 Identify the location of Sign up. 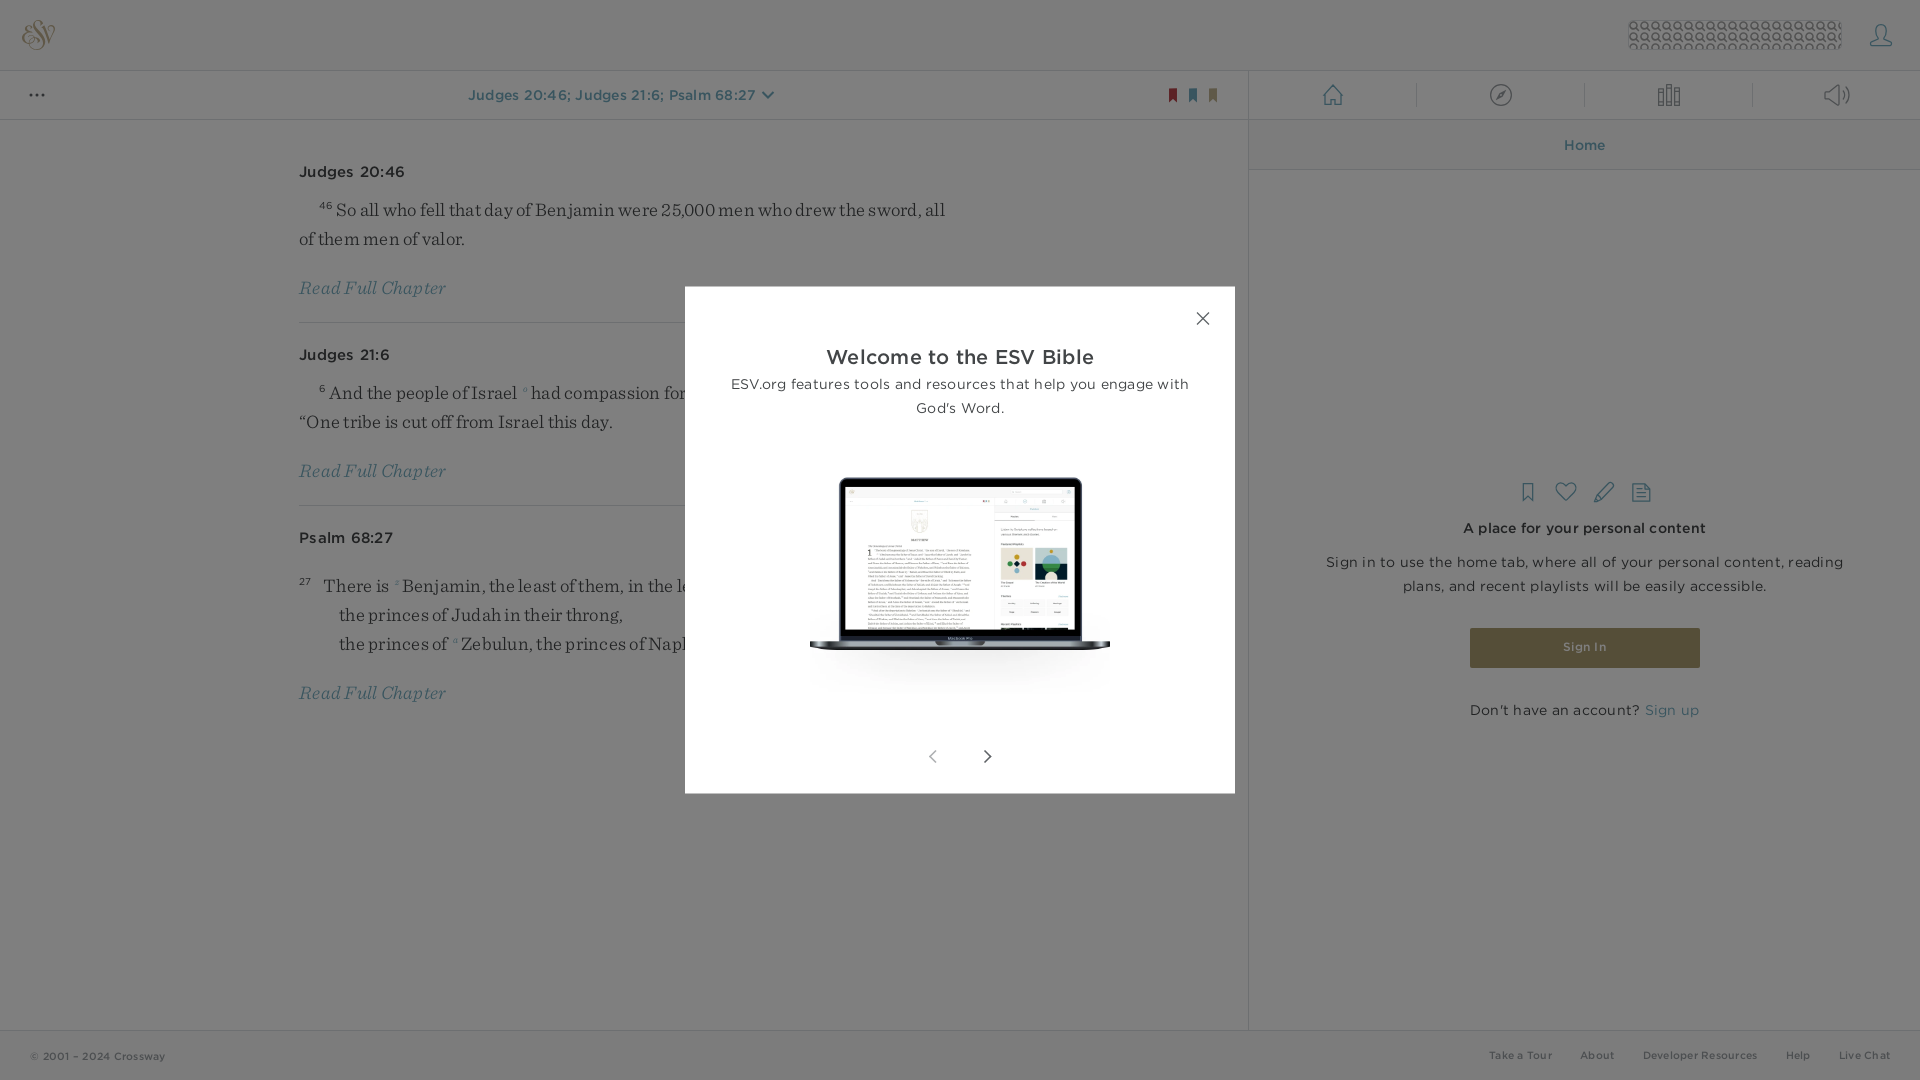
(1671, 710).